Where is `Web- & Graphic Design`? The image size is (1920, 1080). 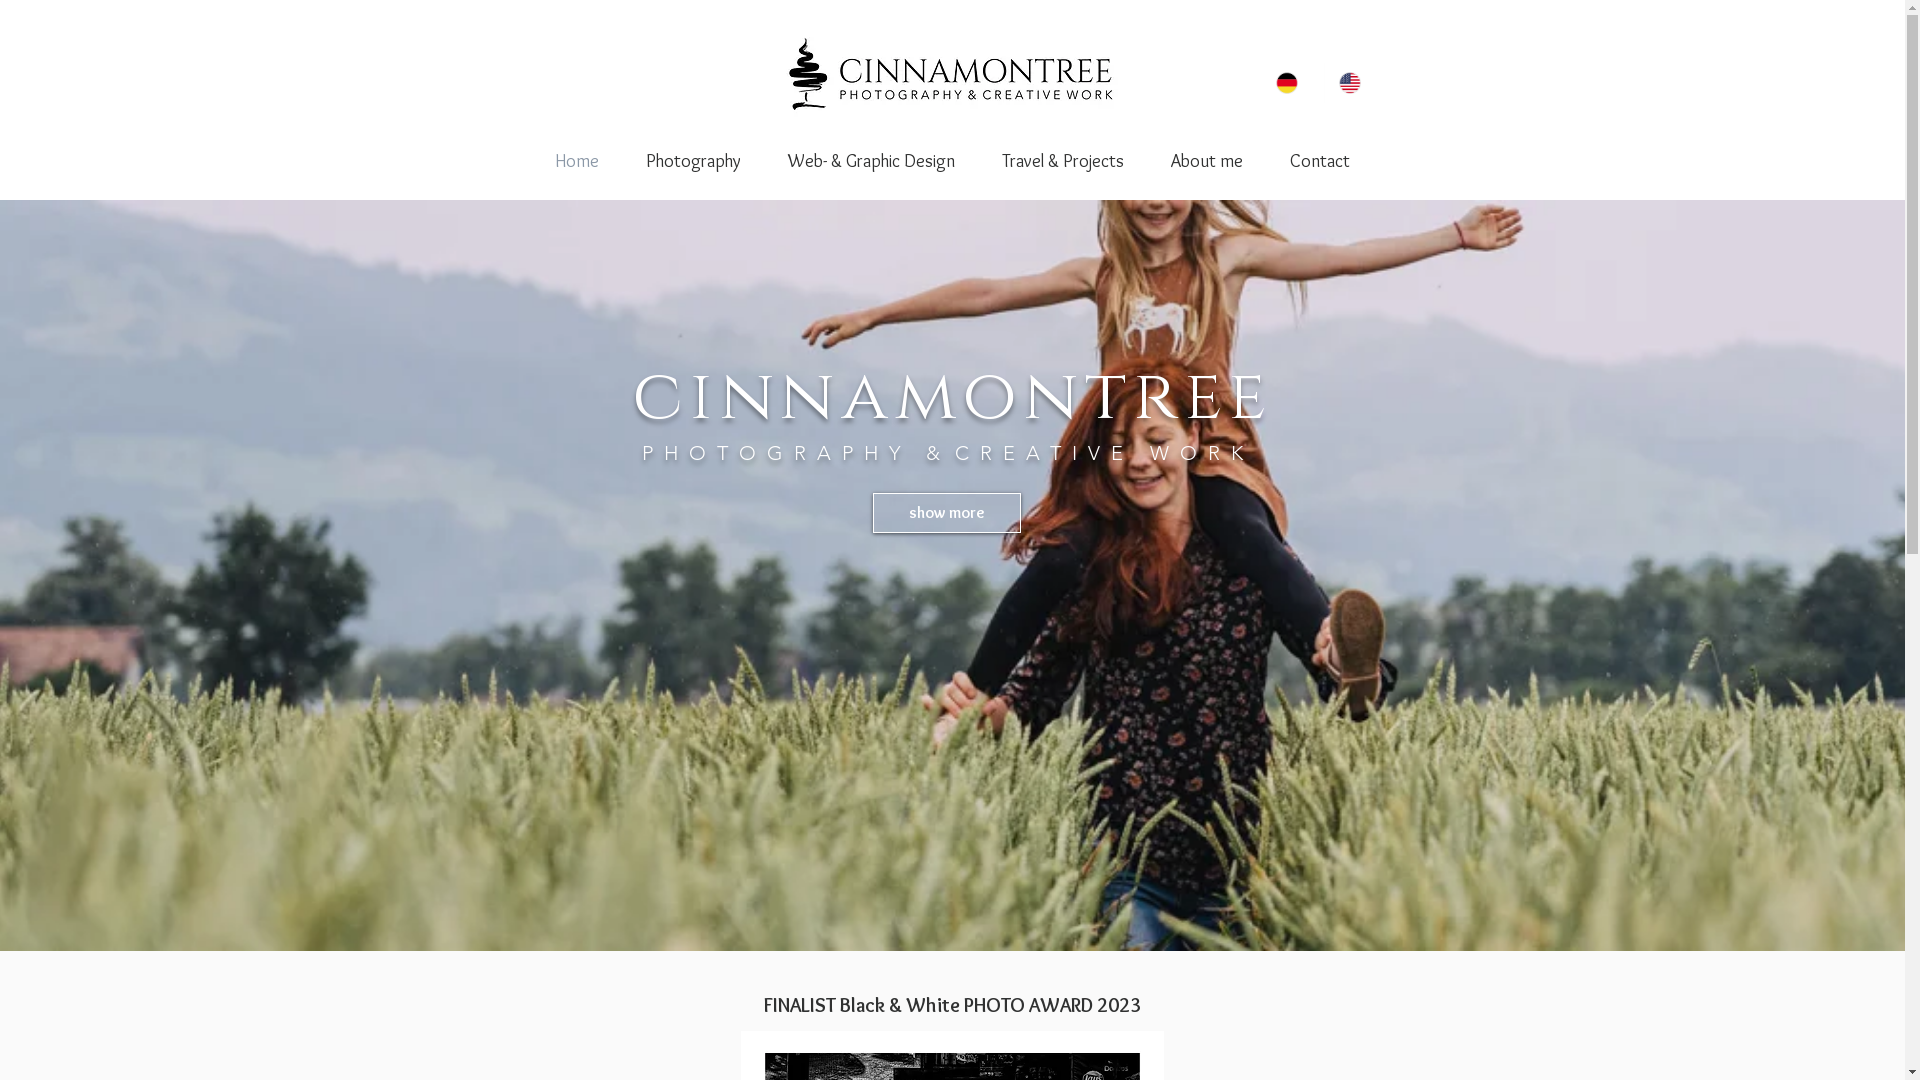 Web- & Graphic Design is located at coordinates (871, 161).